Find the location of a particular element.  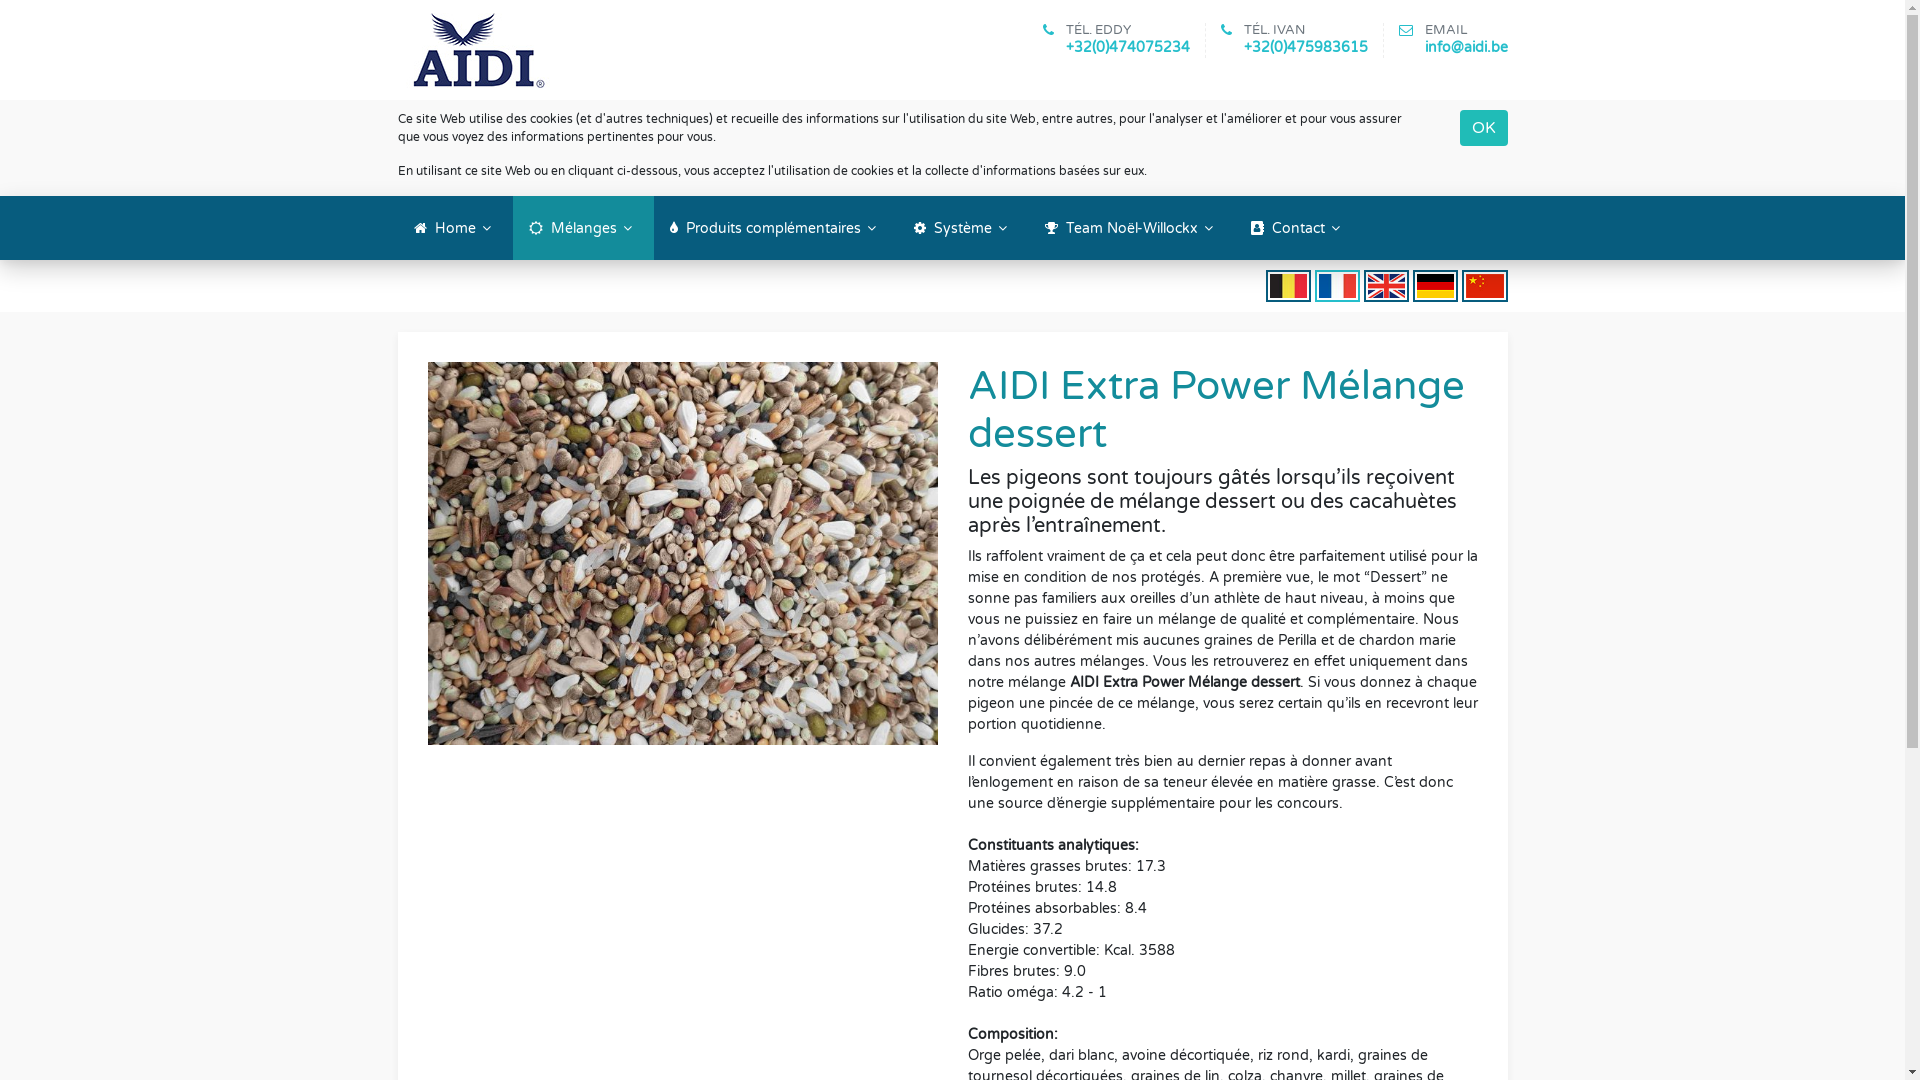

Home is located at coordinates (456, 228).